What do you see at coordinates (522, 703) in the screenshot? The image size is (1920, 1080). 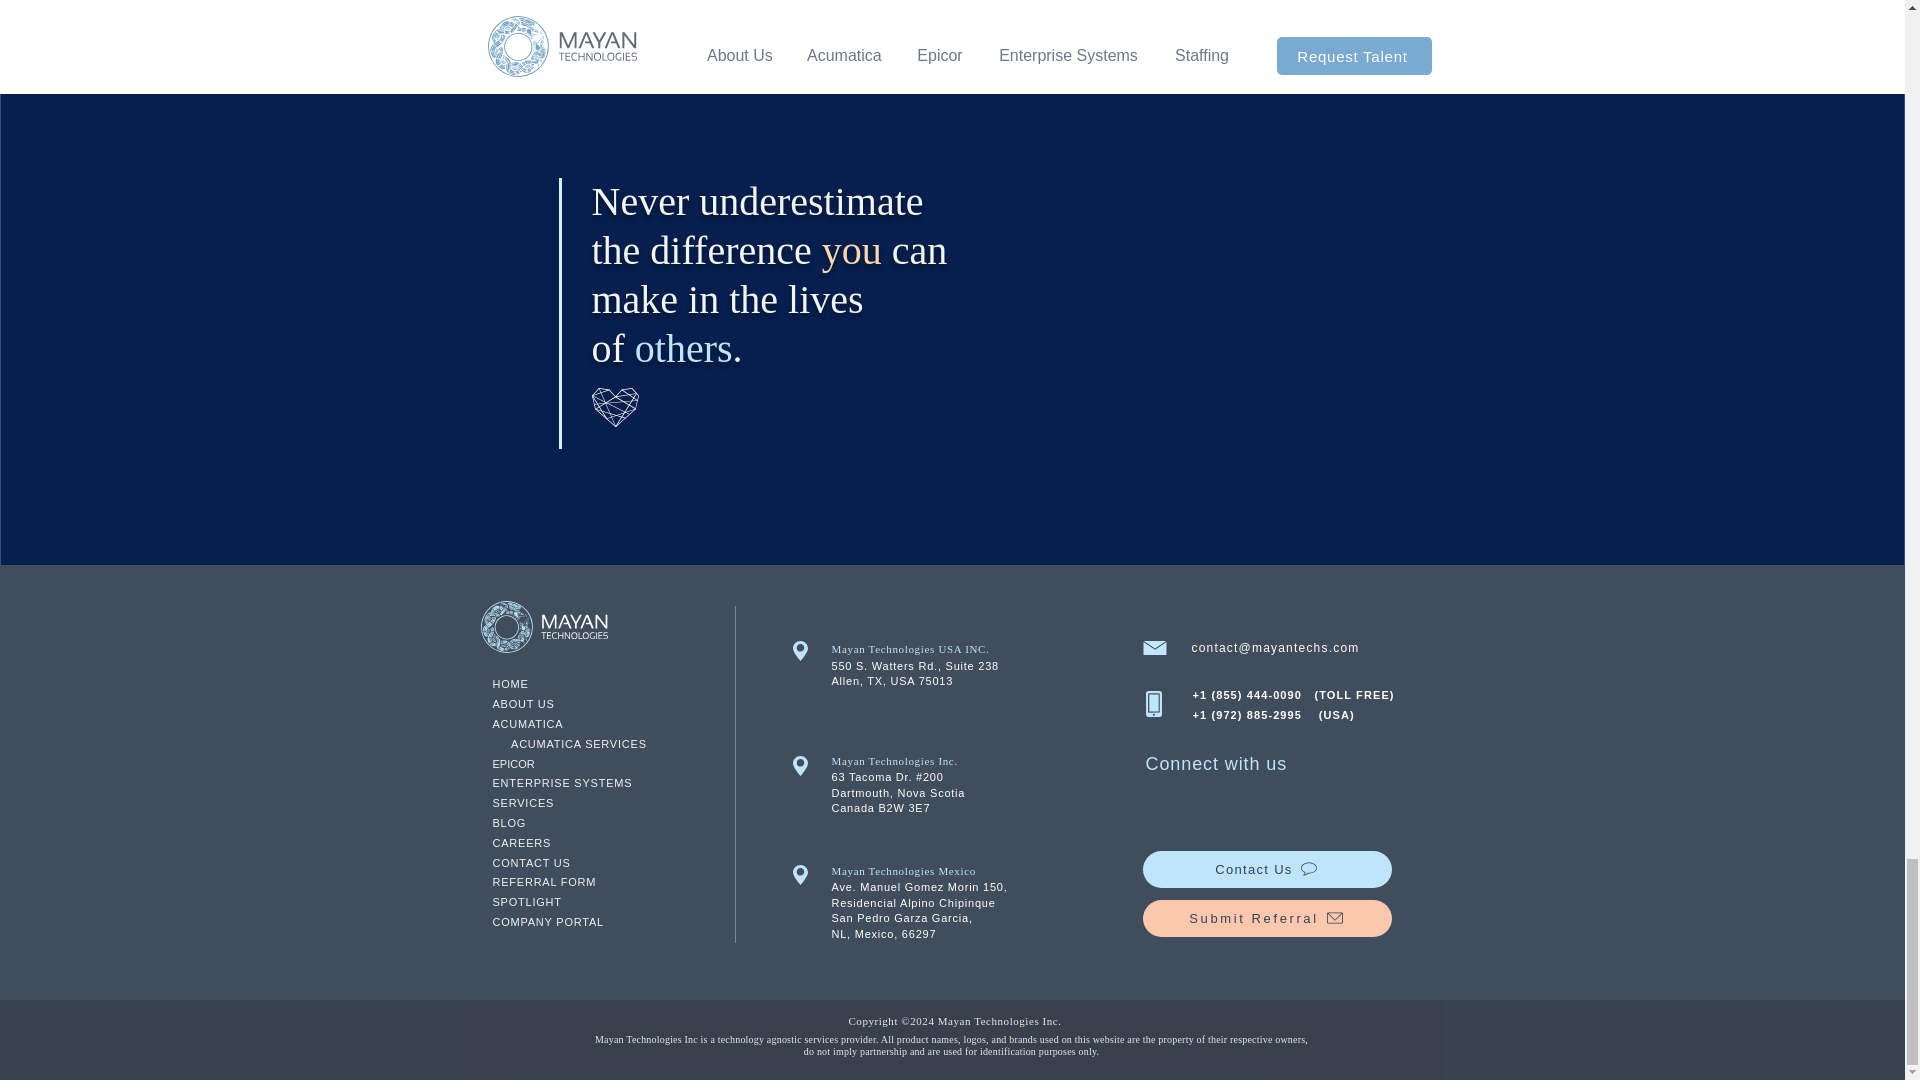 I see `ABOUT US` at bounding box center [522, 703].